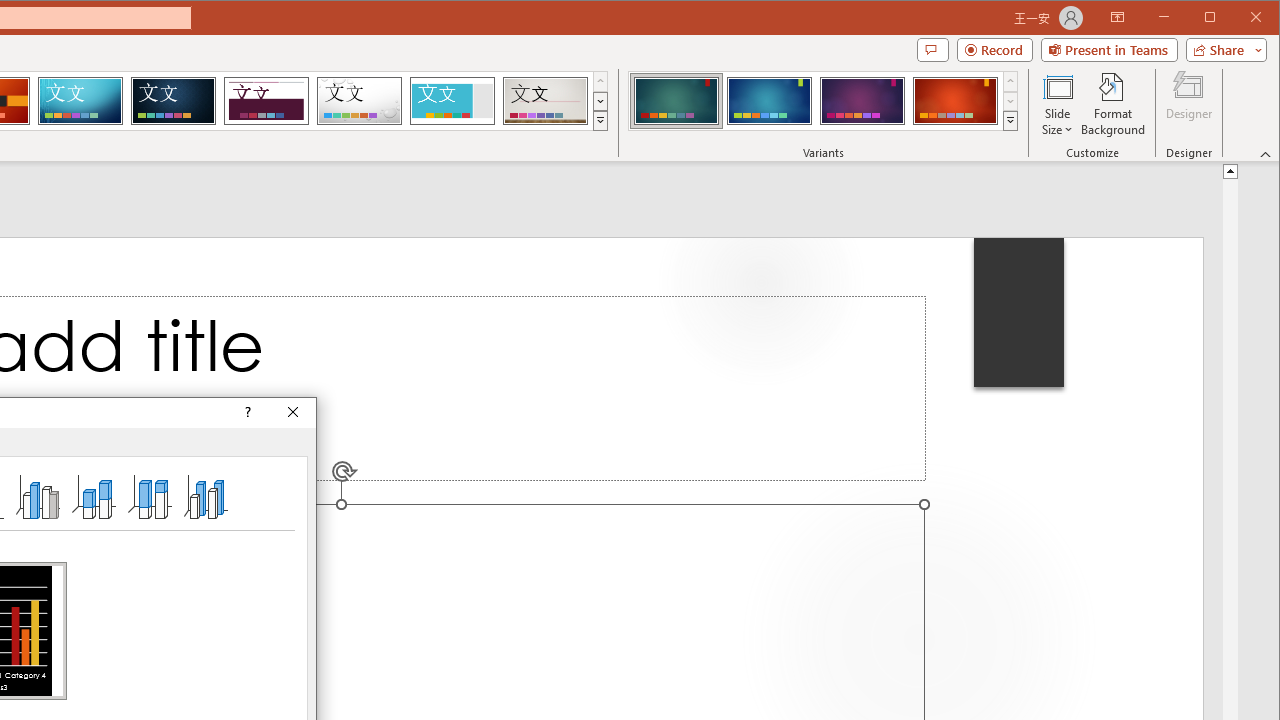 This screenshot has height=720, width=1280. I want to click on Damask, so click(173, 100).